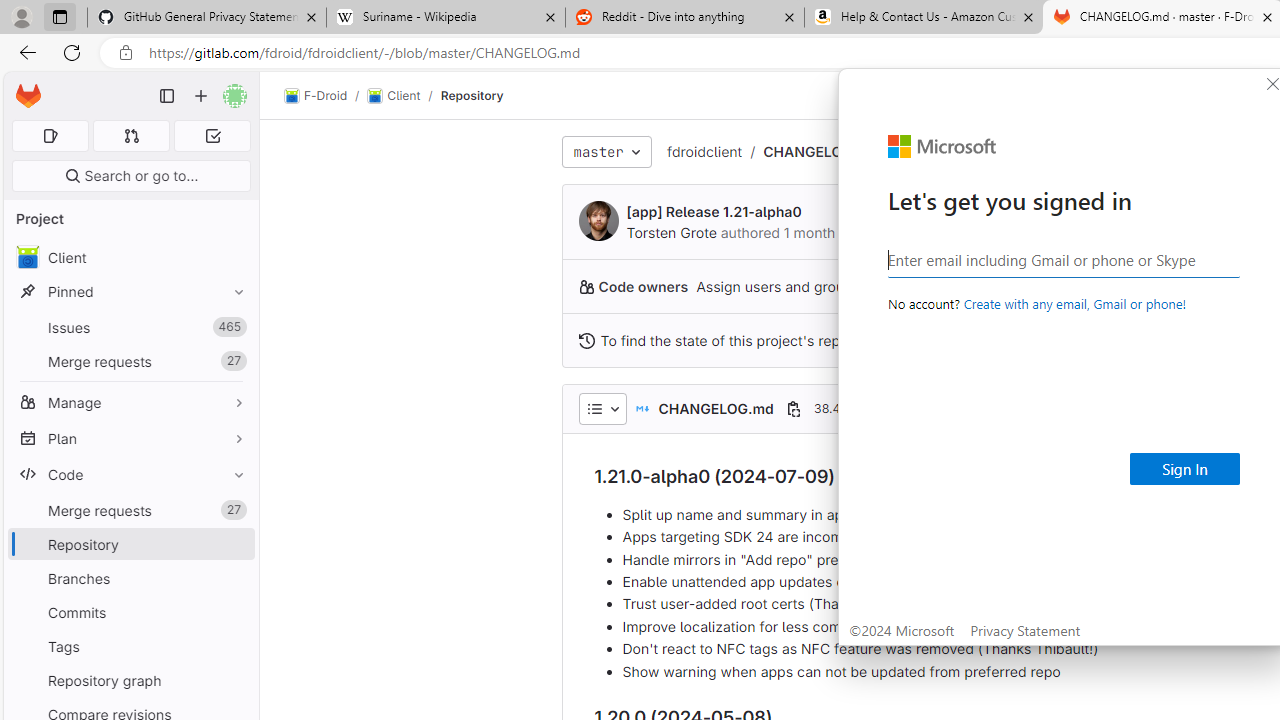  Describe the element at coordinates (704, 152) in the screenshot. I see `fdroidclient` at that location.